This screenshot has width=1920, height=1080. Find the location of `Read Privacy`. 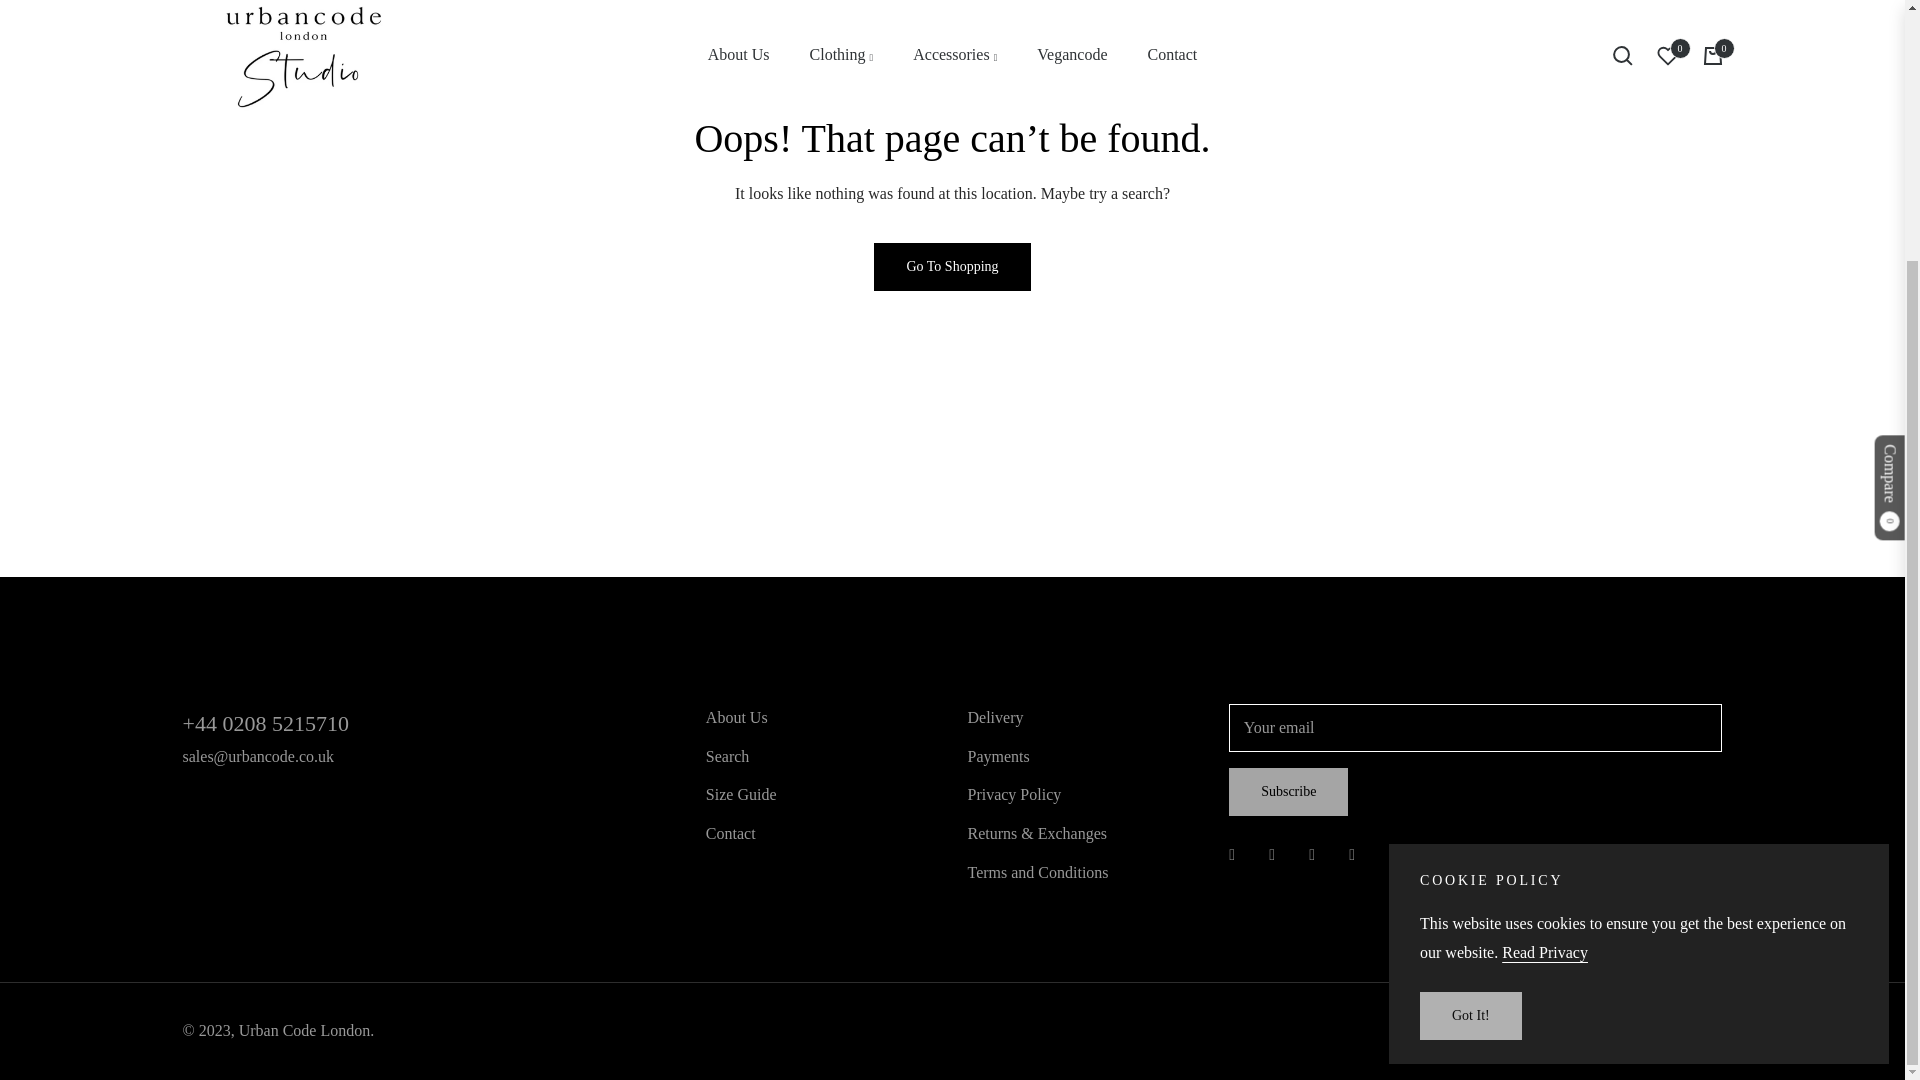

Read Privacy is located at coordinates (1544, 621).